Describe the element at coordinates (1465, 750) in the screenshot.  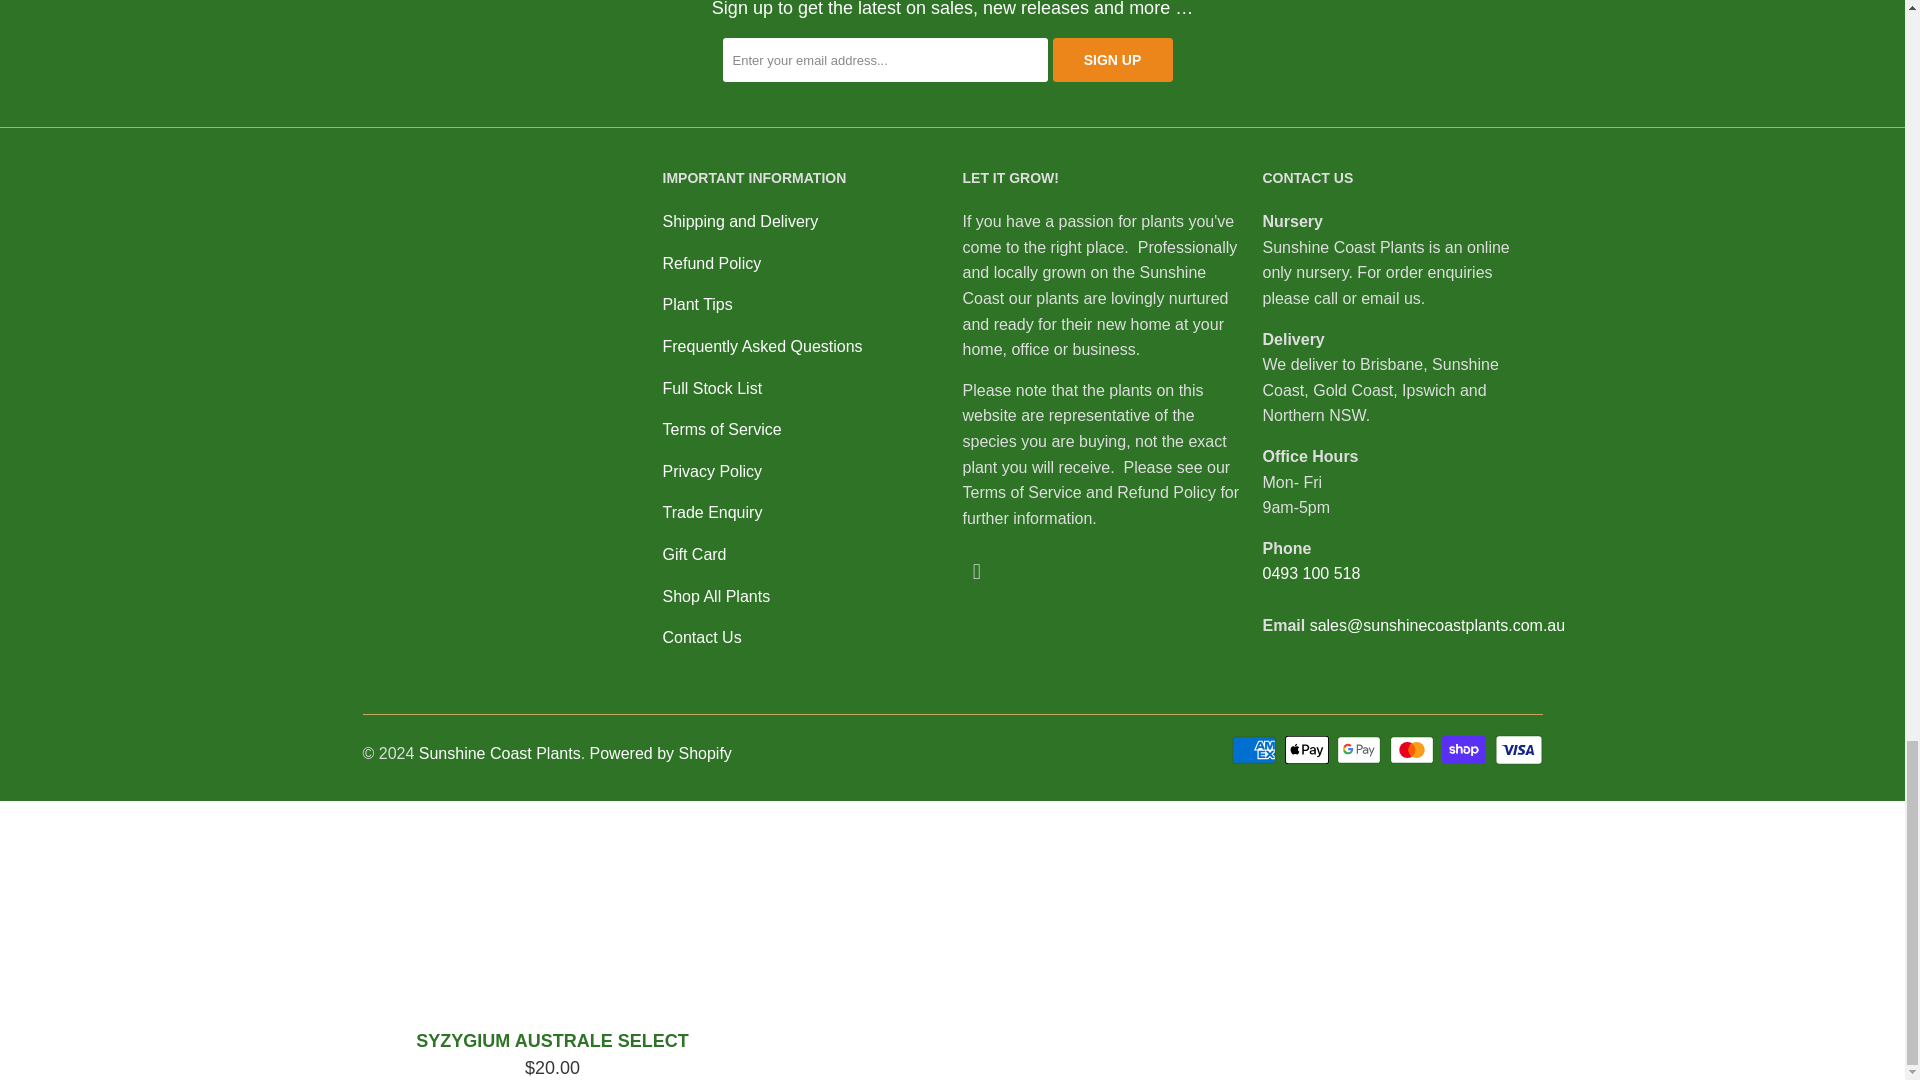
I see `Shop Pay` at that location.